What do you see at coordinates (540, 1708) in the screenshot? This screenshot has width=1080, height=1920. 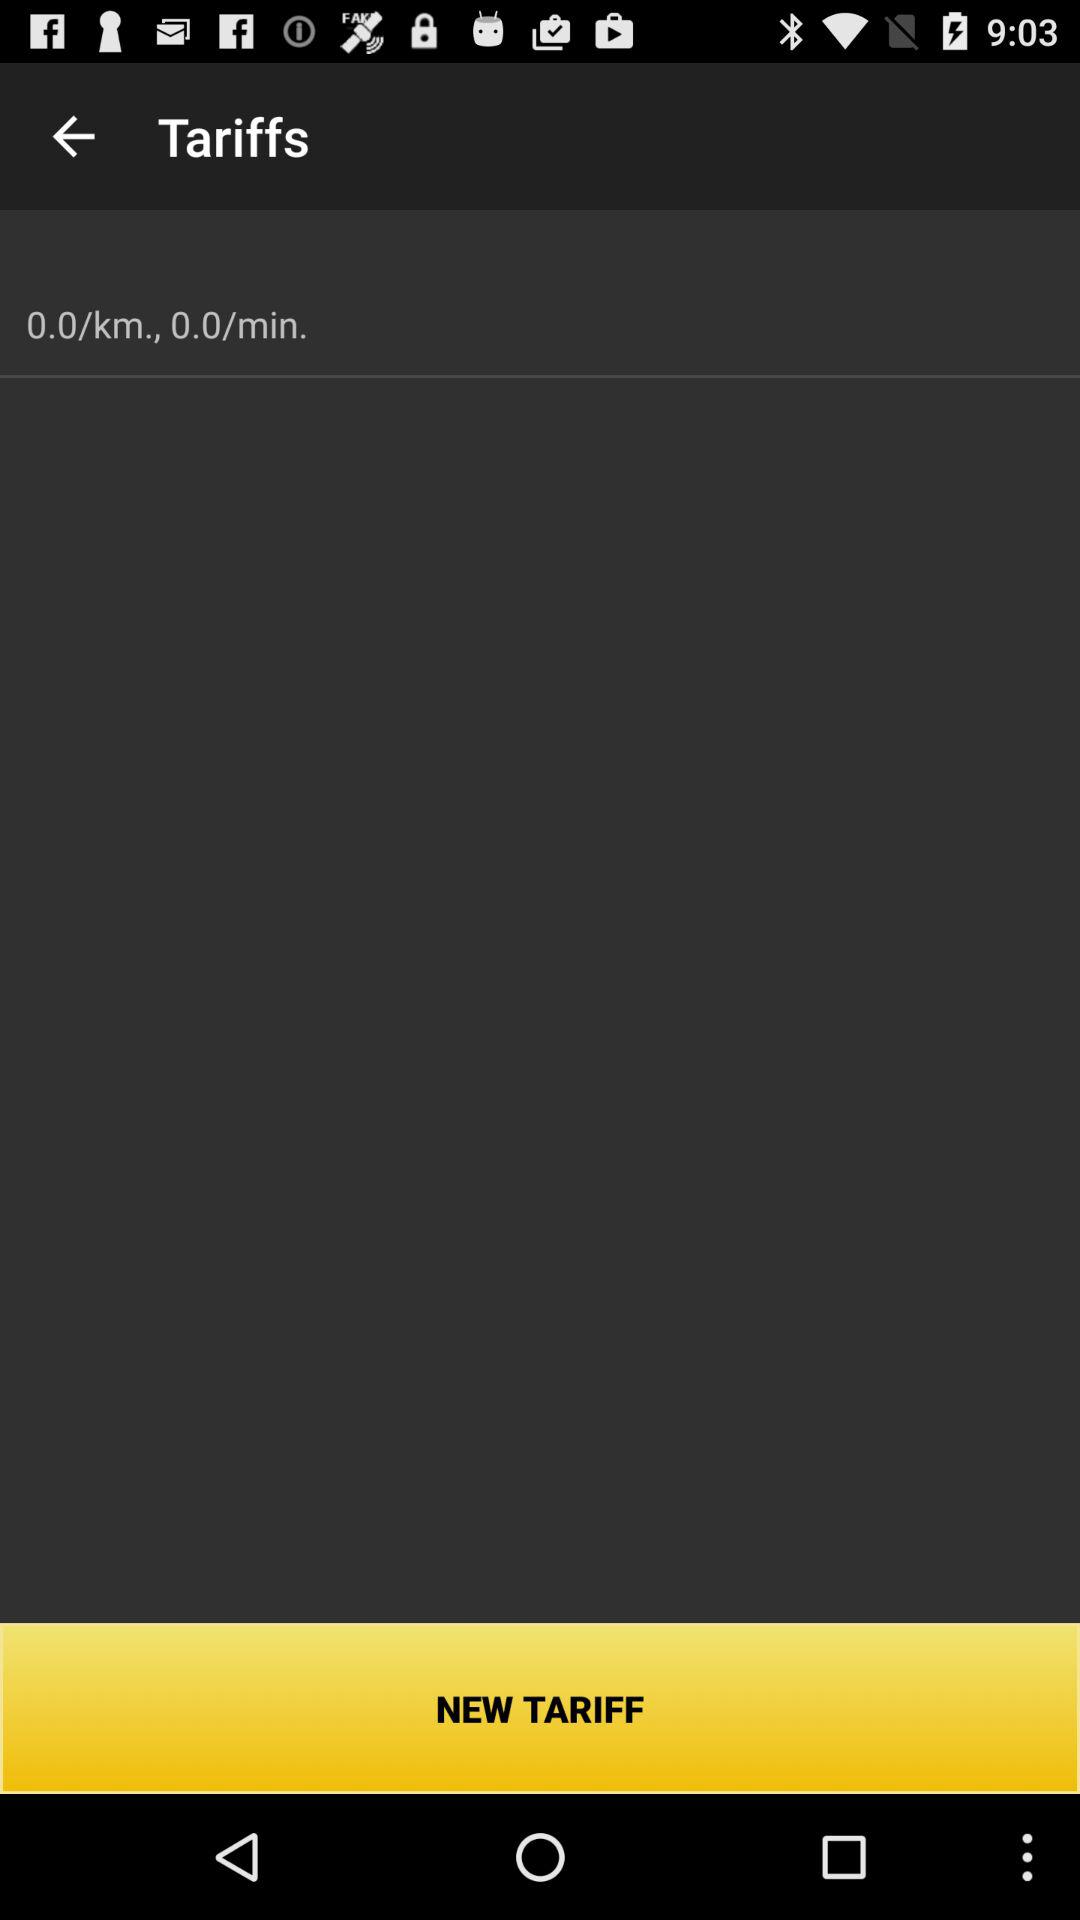 I see `launch the item at the bottom` at bounding box center [540, 1708].